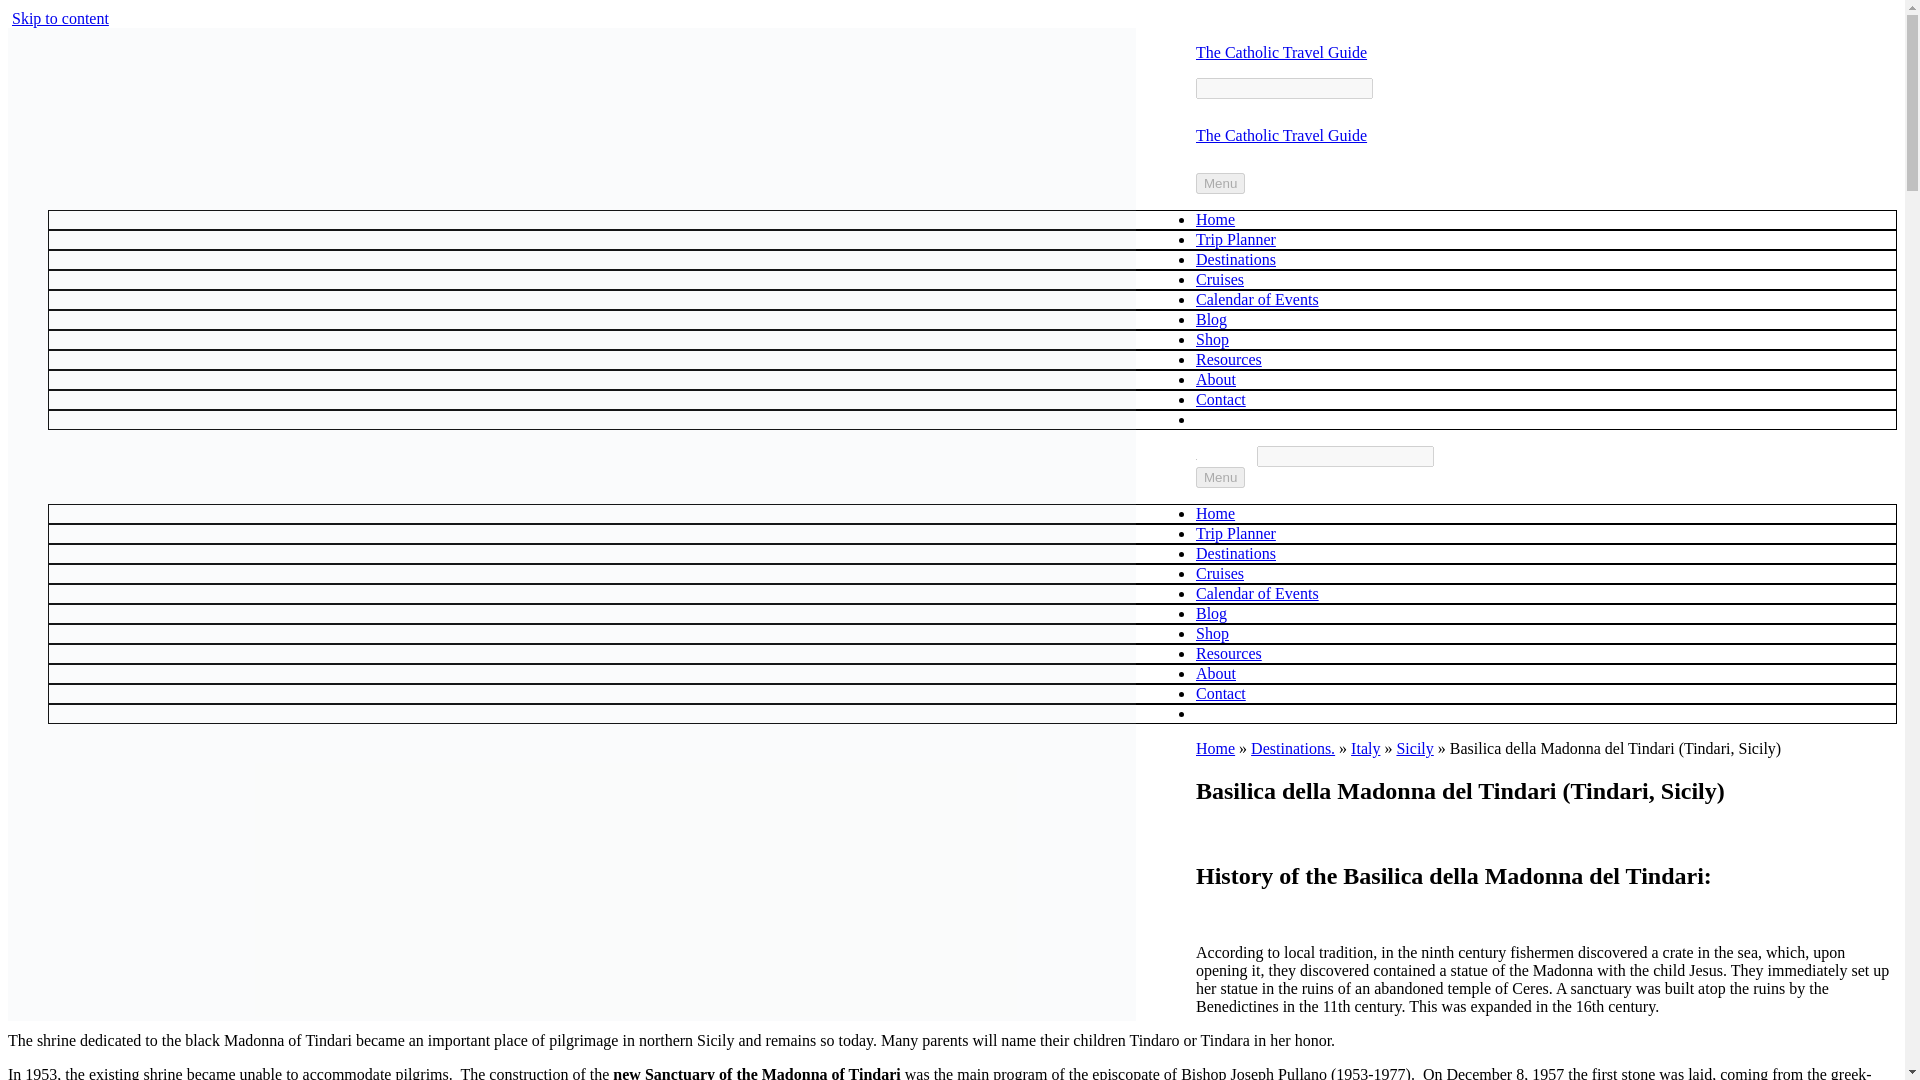 Image resolution: width=1920 pixels, height=1080 pixels. I want to click on Trip Planner, so click(1236, 533).